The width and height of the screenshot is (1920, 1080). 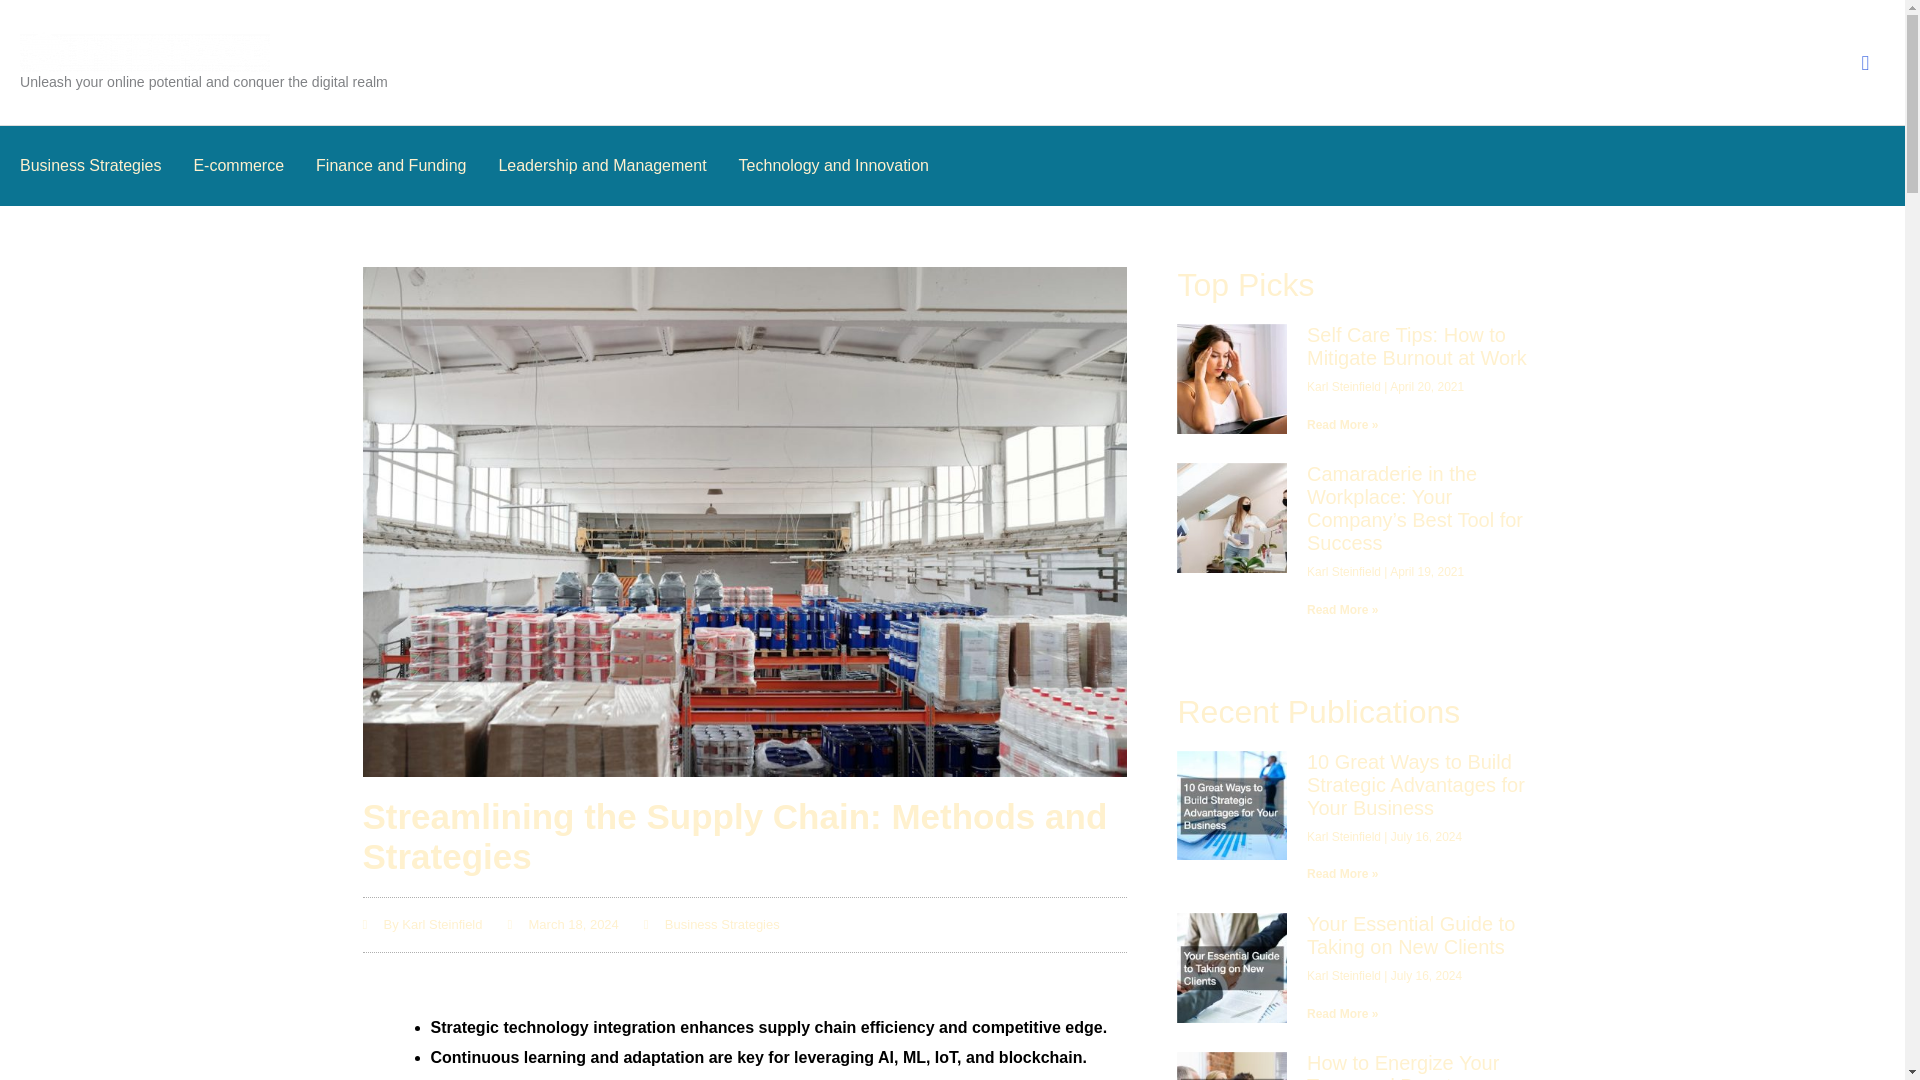 I want to click on Technology and Innovation, so click(x=834, y=166).